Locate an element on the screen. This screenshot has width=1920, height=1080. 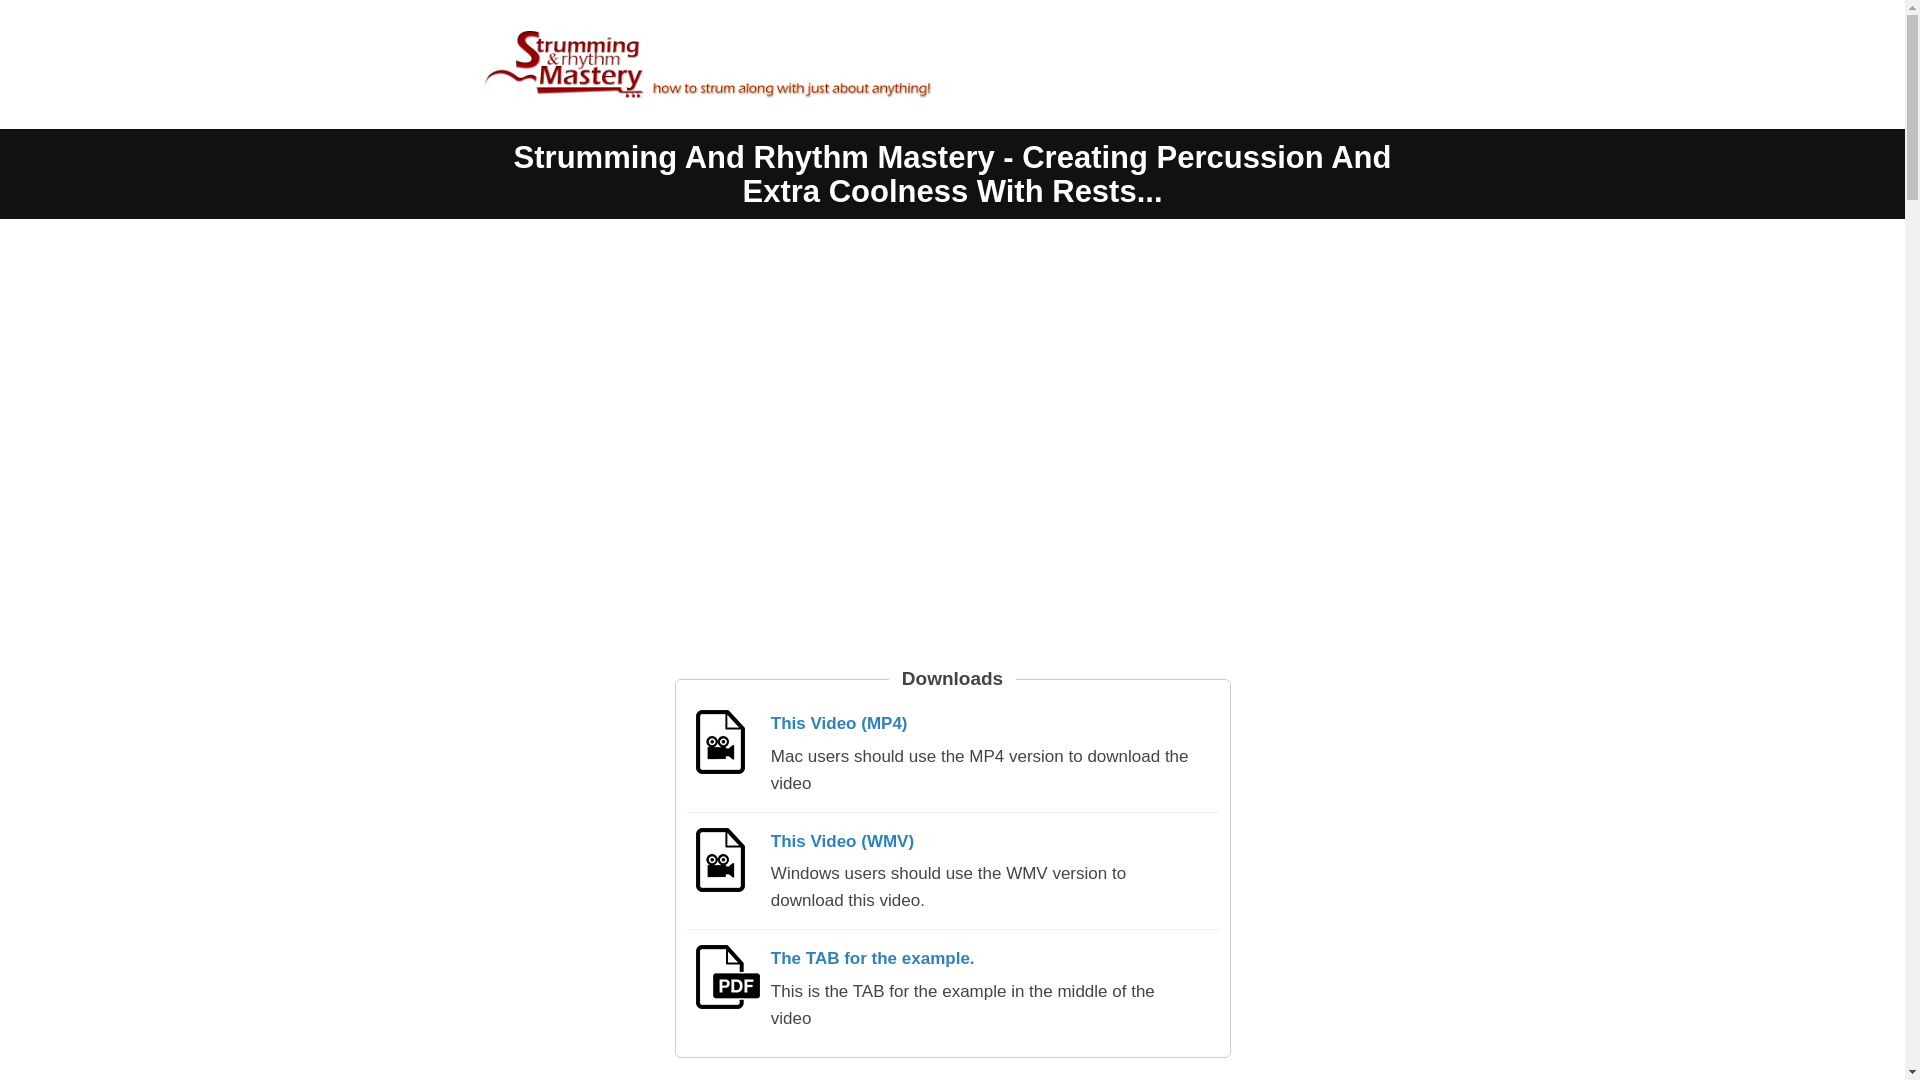
The TAB for the example. is located at coordinates (873, 958).